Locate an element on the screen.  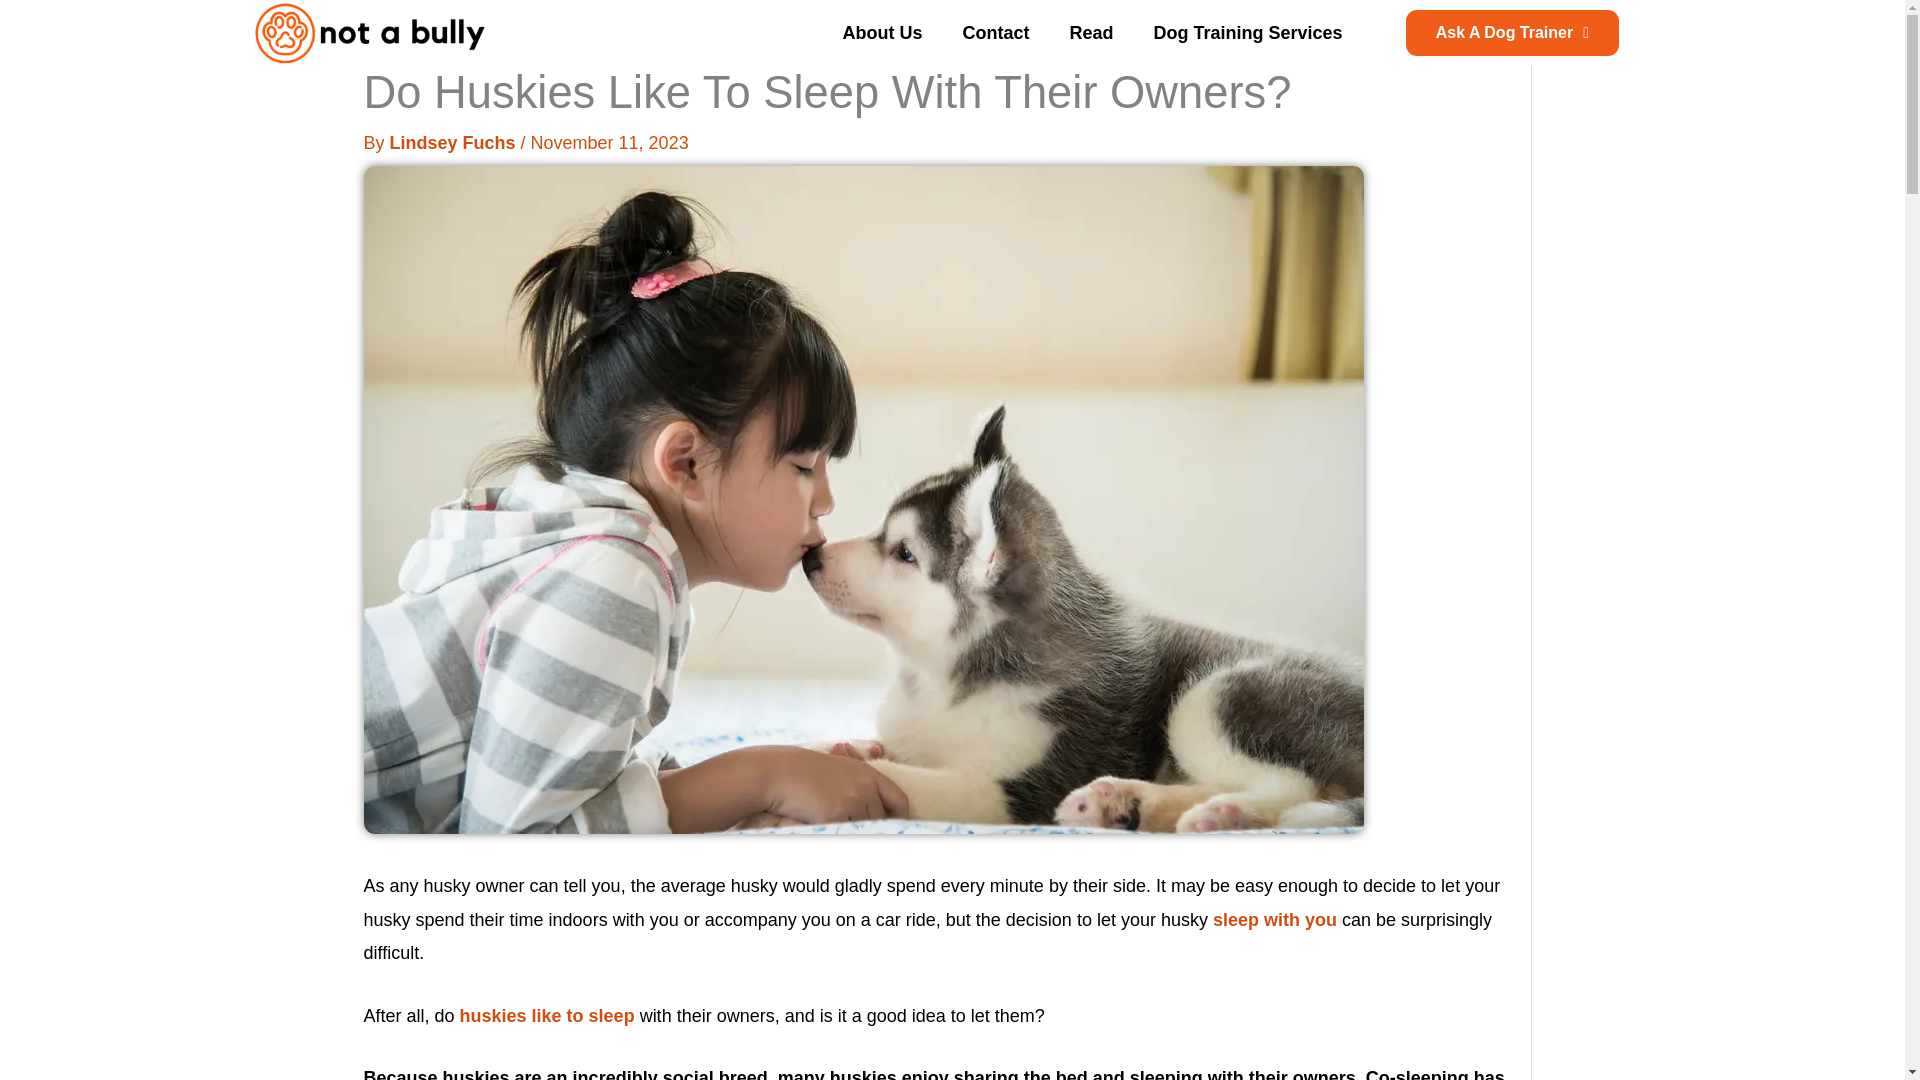
View all posts by Lindsey Fuchs is located at coordinates (454, 142).